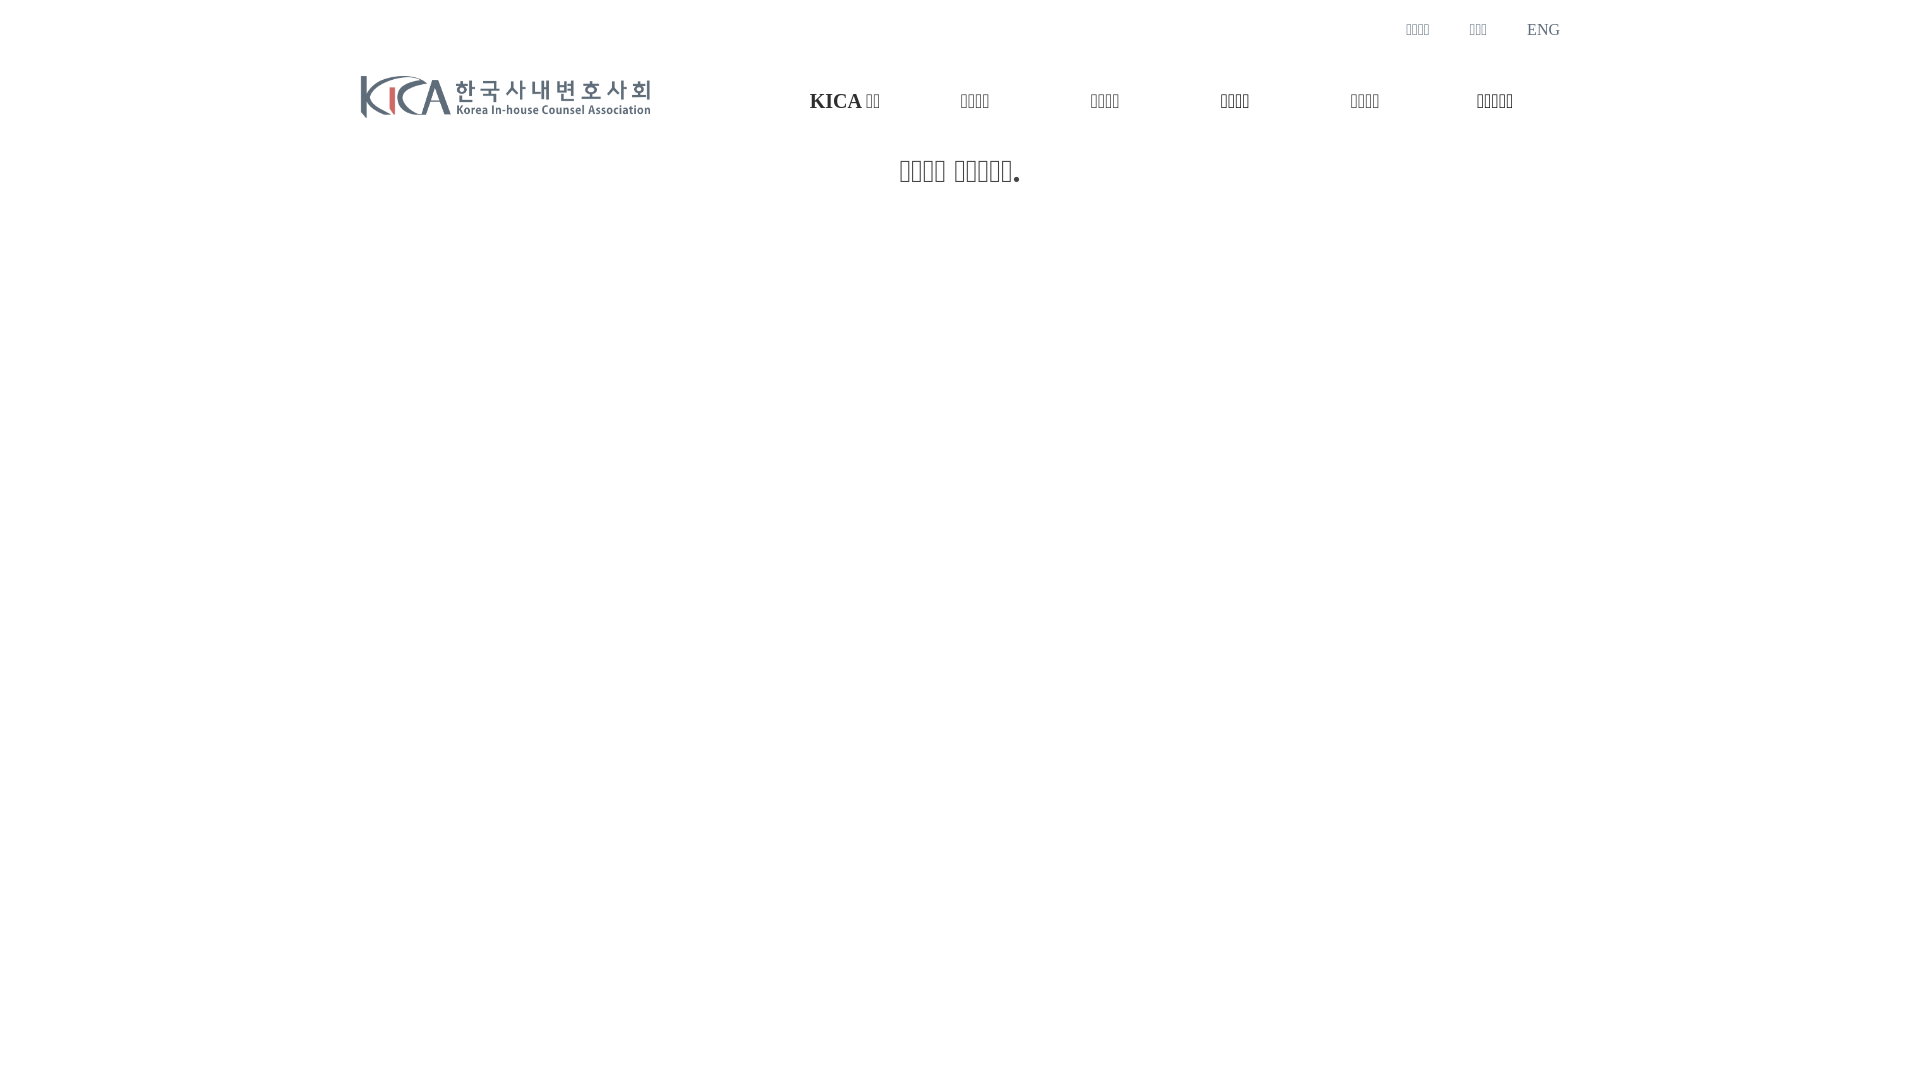 The width and height of the screenshot is (1920, 1080). I want to click on ENG, so click(1544, 30).